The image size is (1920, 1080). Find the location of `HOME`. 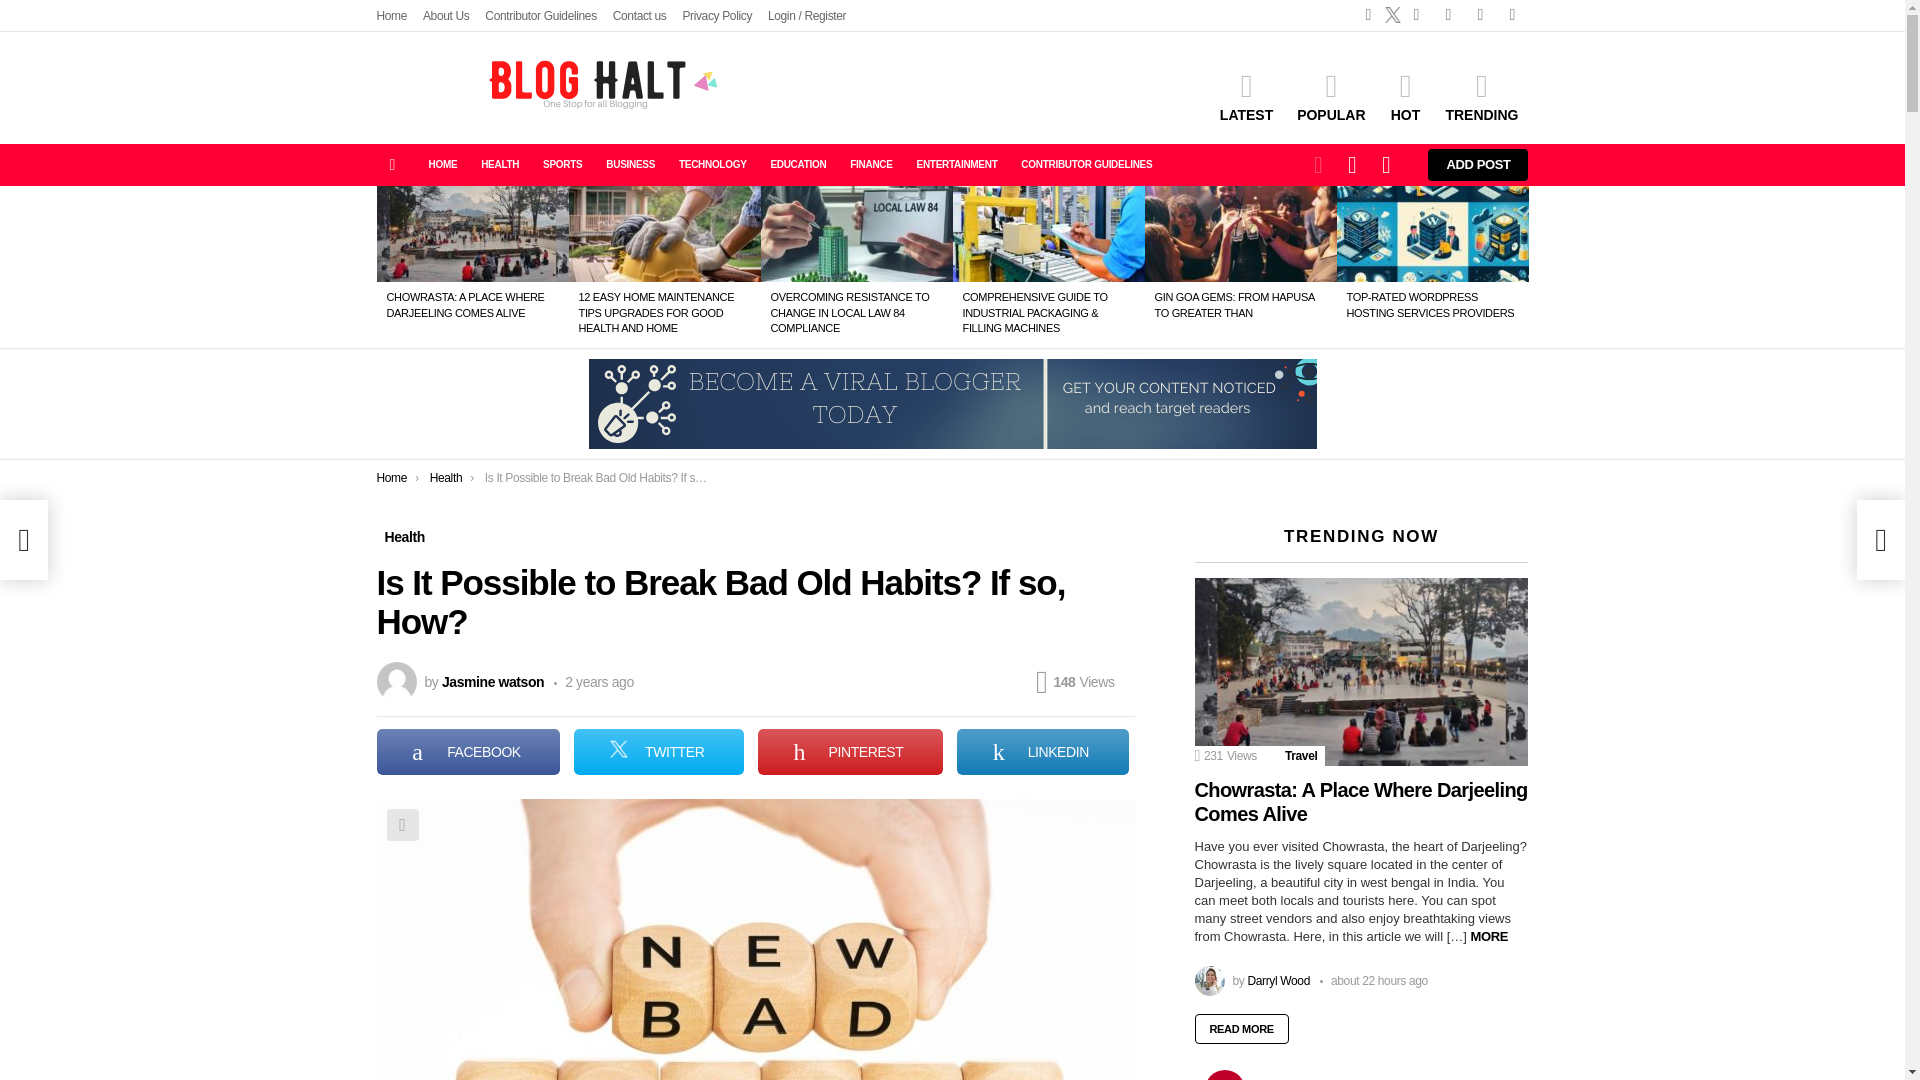

HOME is located at coordinates (442, 165).